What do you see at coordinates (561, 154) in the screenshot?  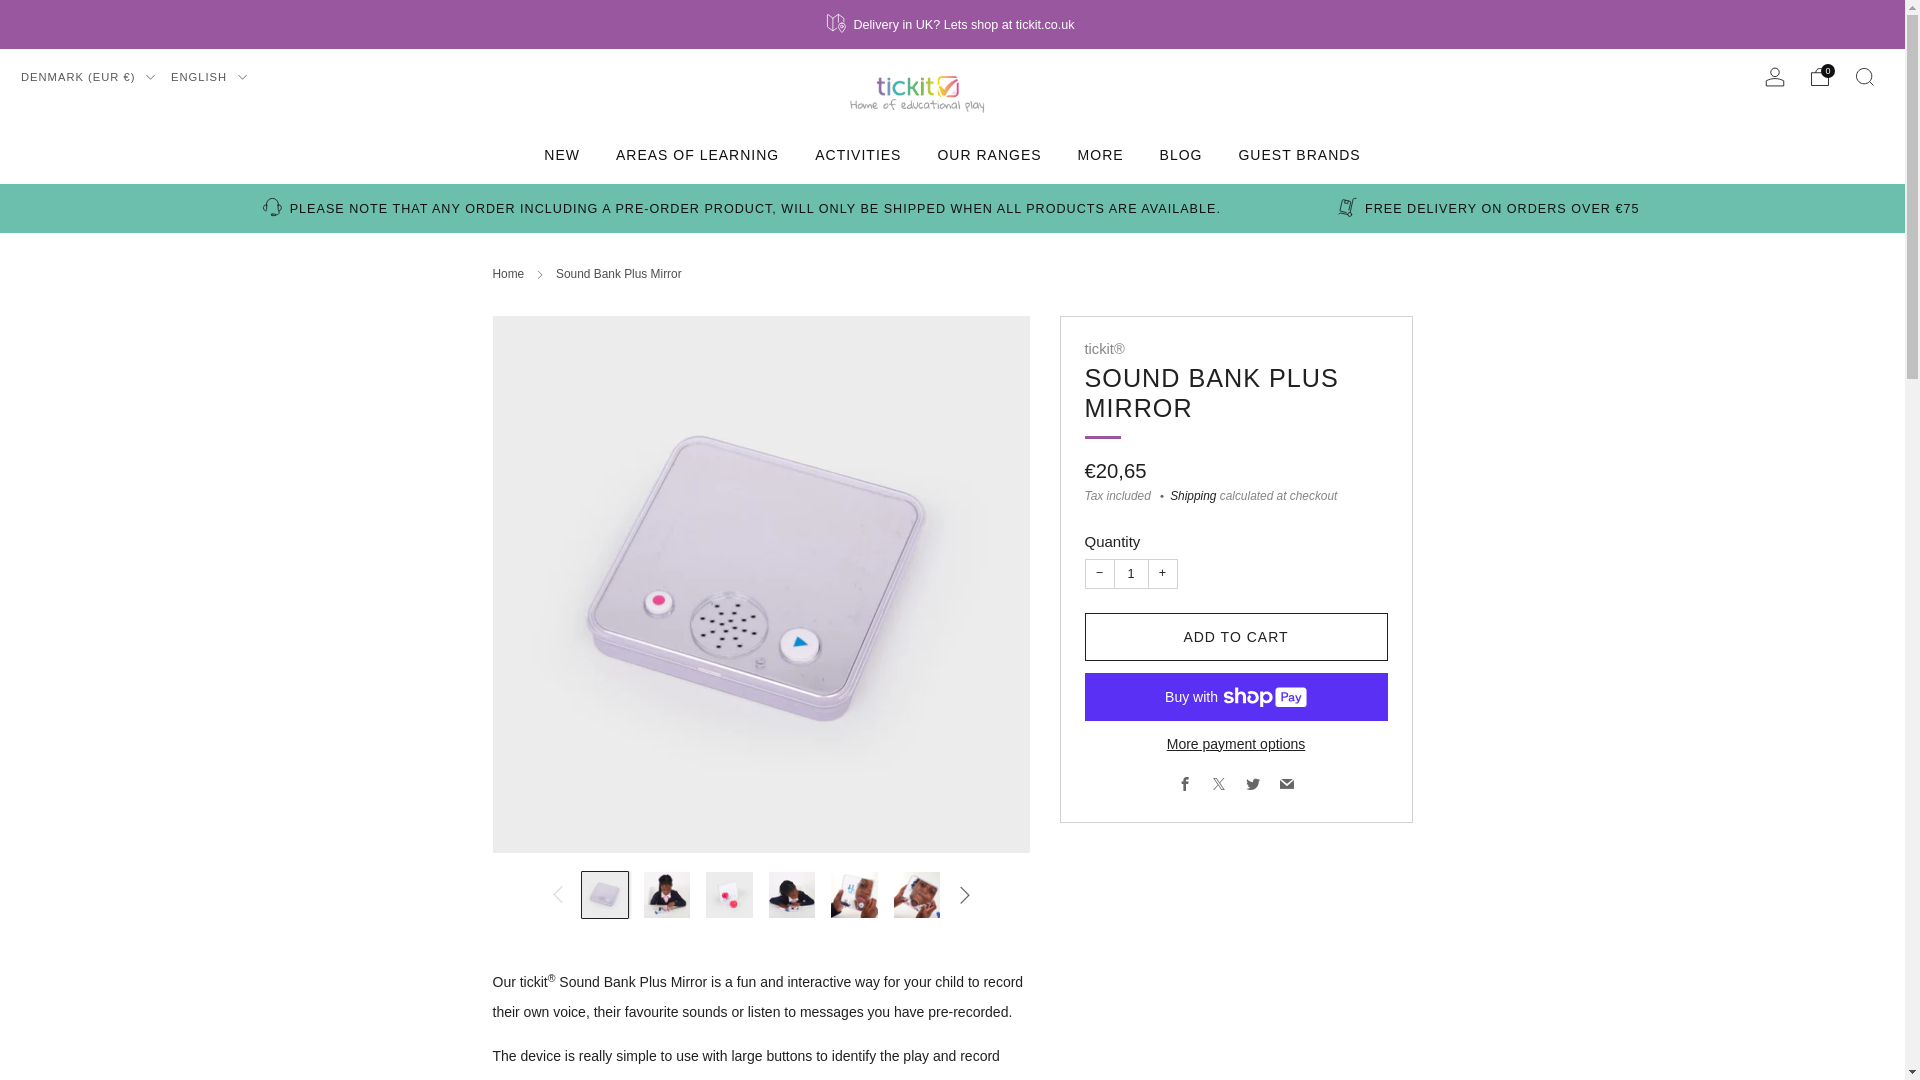 I see `NEW` at bounding box center [561, 154].